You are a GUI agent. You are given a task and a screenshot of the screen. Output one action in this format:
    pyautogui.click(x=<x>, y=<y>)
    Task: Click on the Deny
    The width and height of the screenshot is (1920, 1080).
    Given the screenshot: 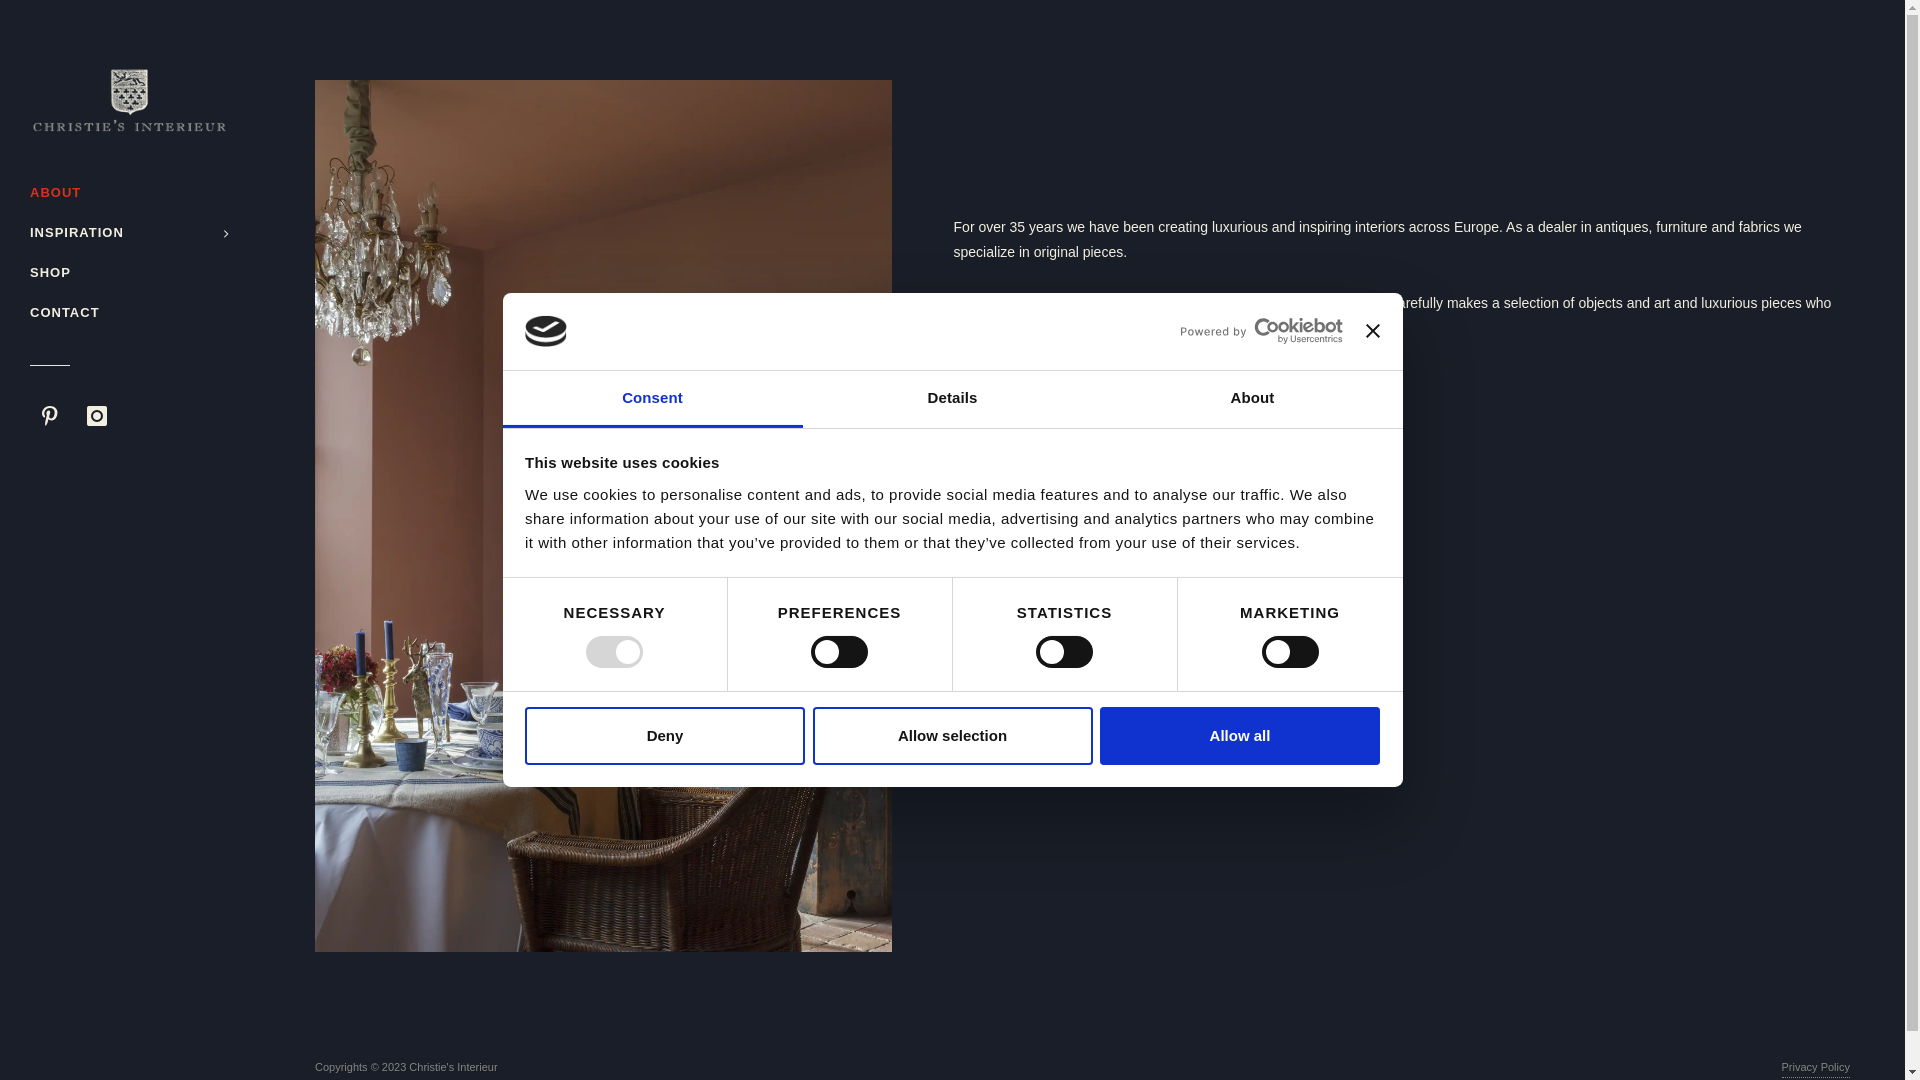 What is the action you would take?
    pyautogui.click(x=665, y=736)
    